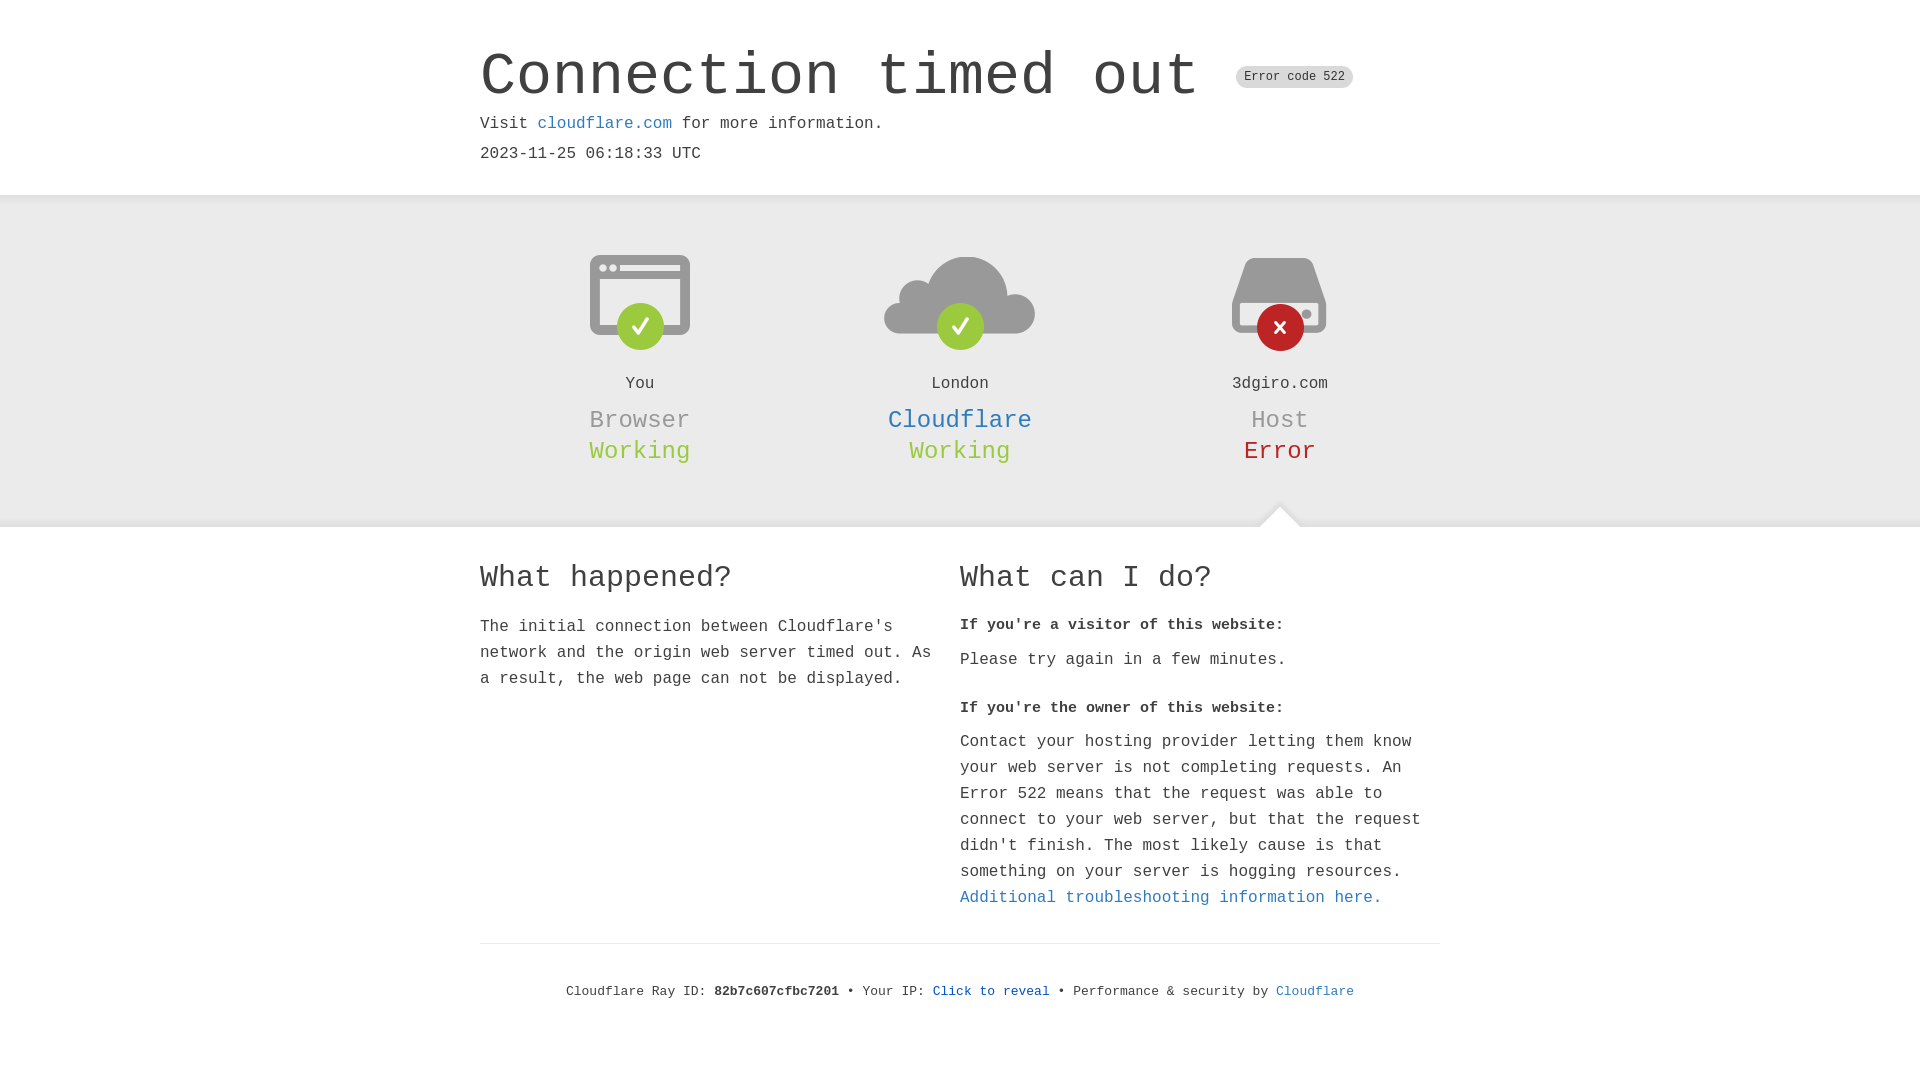 This screenshot has height=1080, width=1920. I want to click on Cloudflare, so click(960, 420).